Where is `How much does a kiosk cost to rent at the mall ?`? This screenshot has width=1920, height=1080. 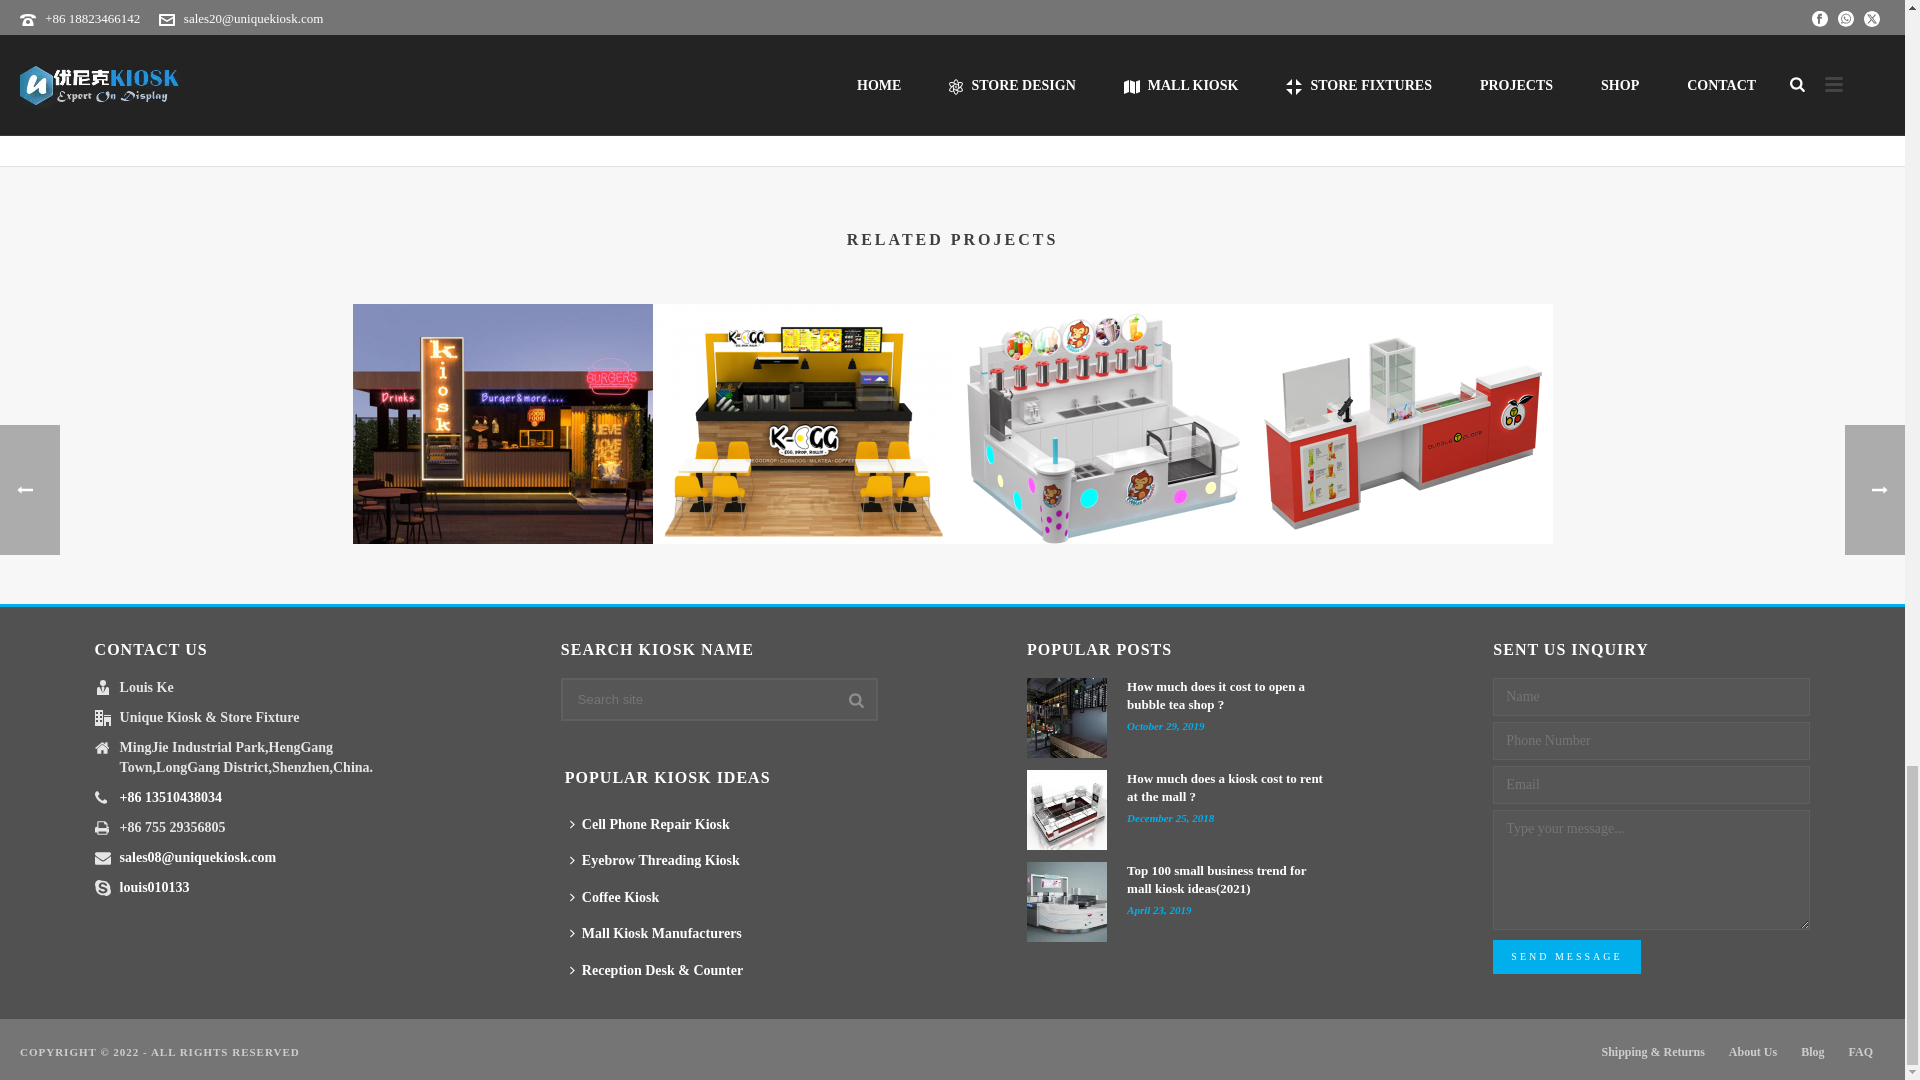
How much does a kiosk cost to rent at the mall ? is located at coordinates (1067, 810).